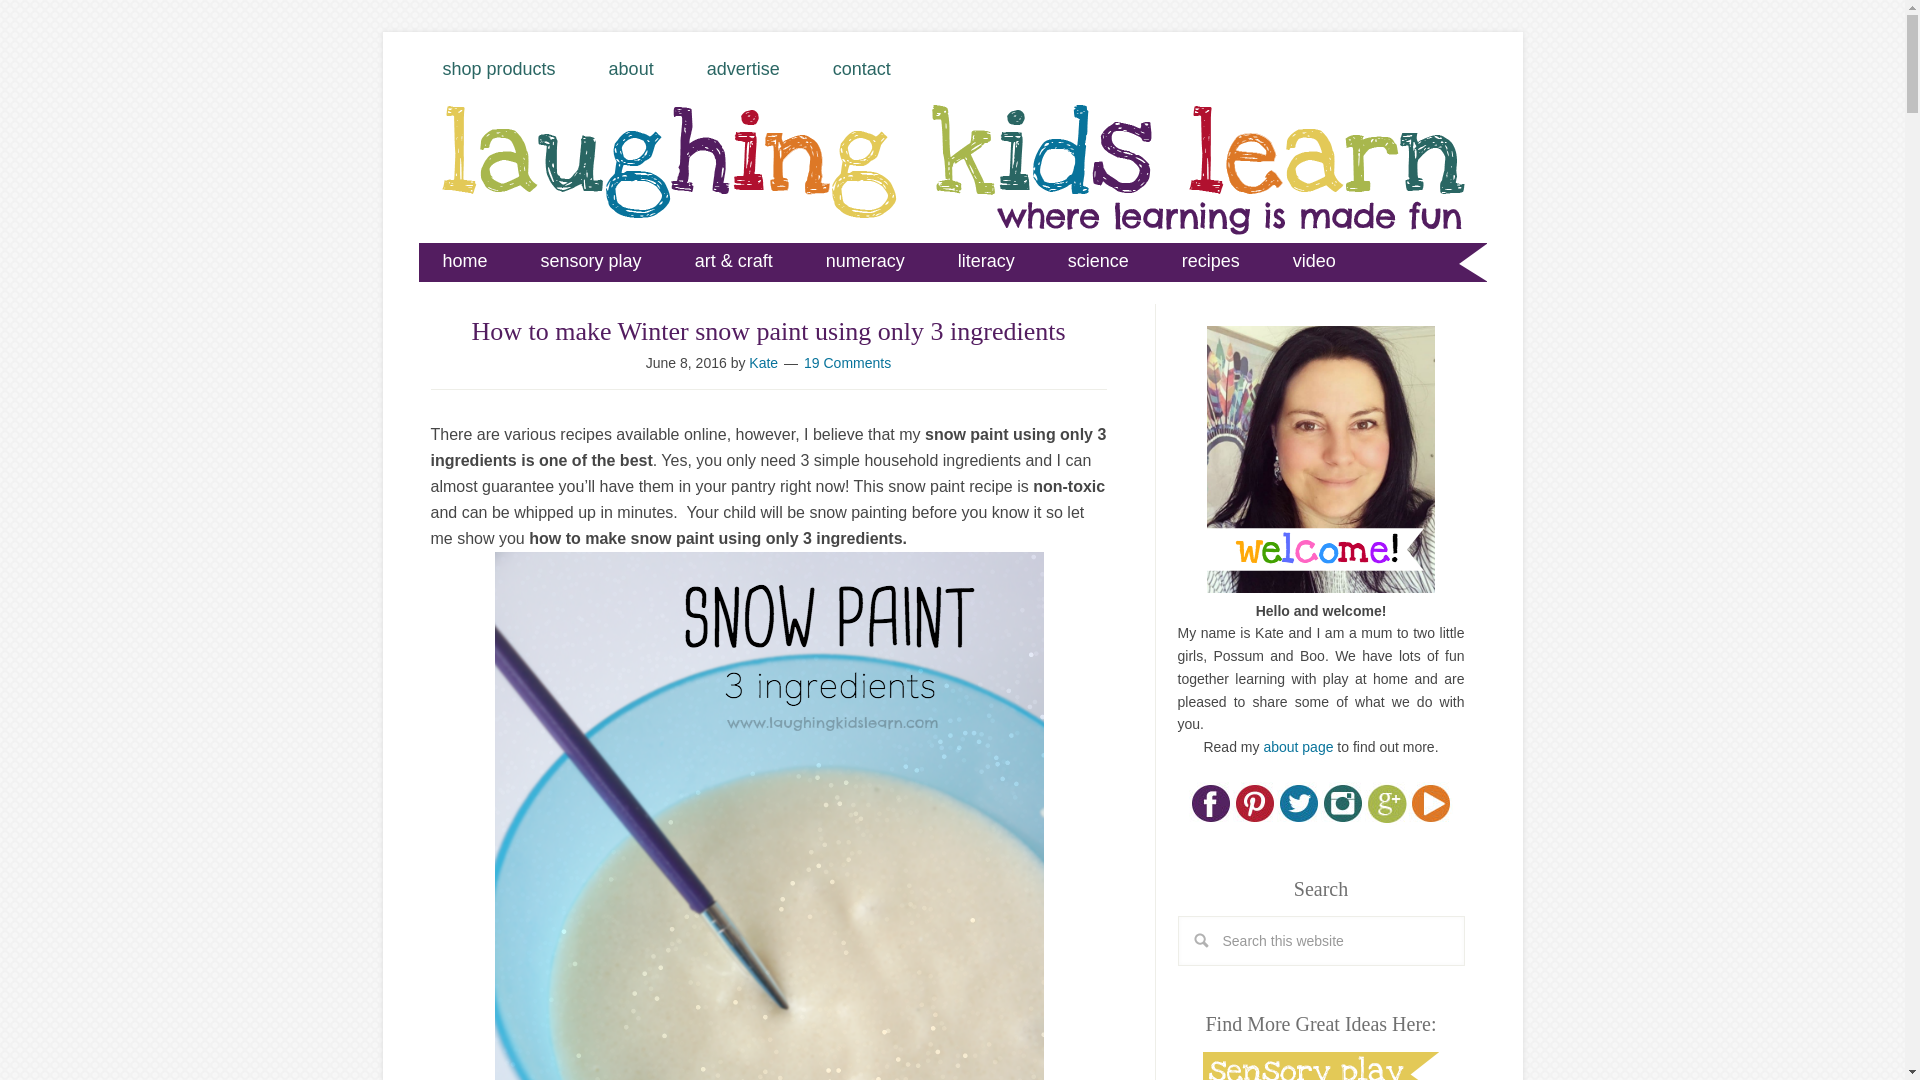  Describe the element at coordinates (631, 68) in the screenshot. I see `about` at that location.